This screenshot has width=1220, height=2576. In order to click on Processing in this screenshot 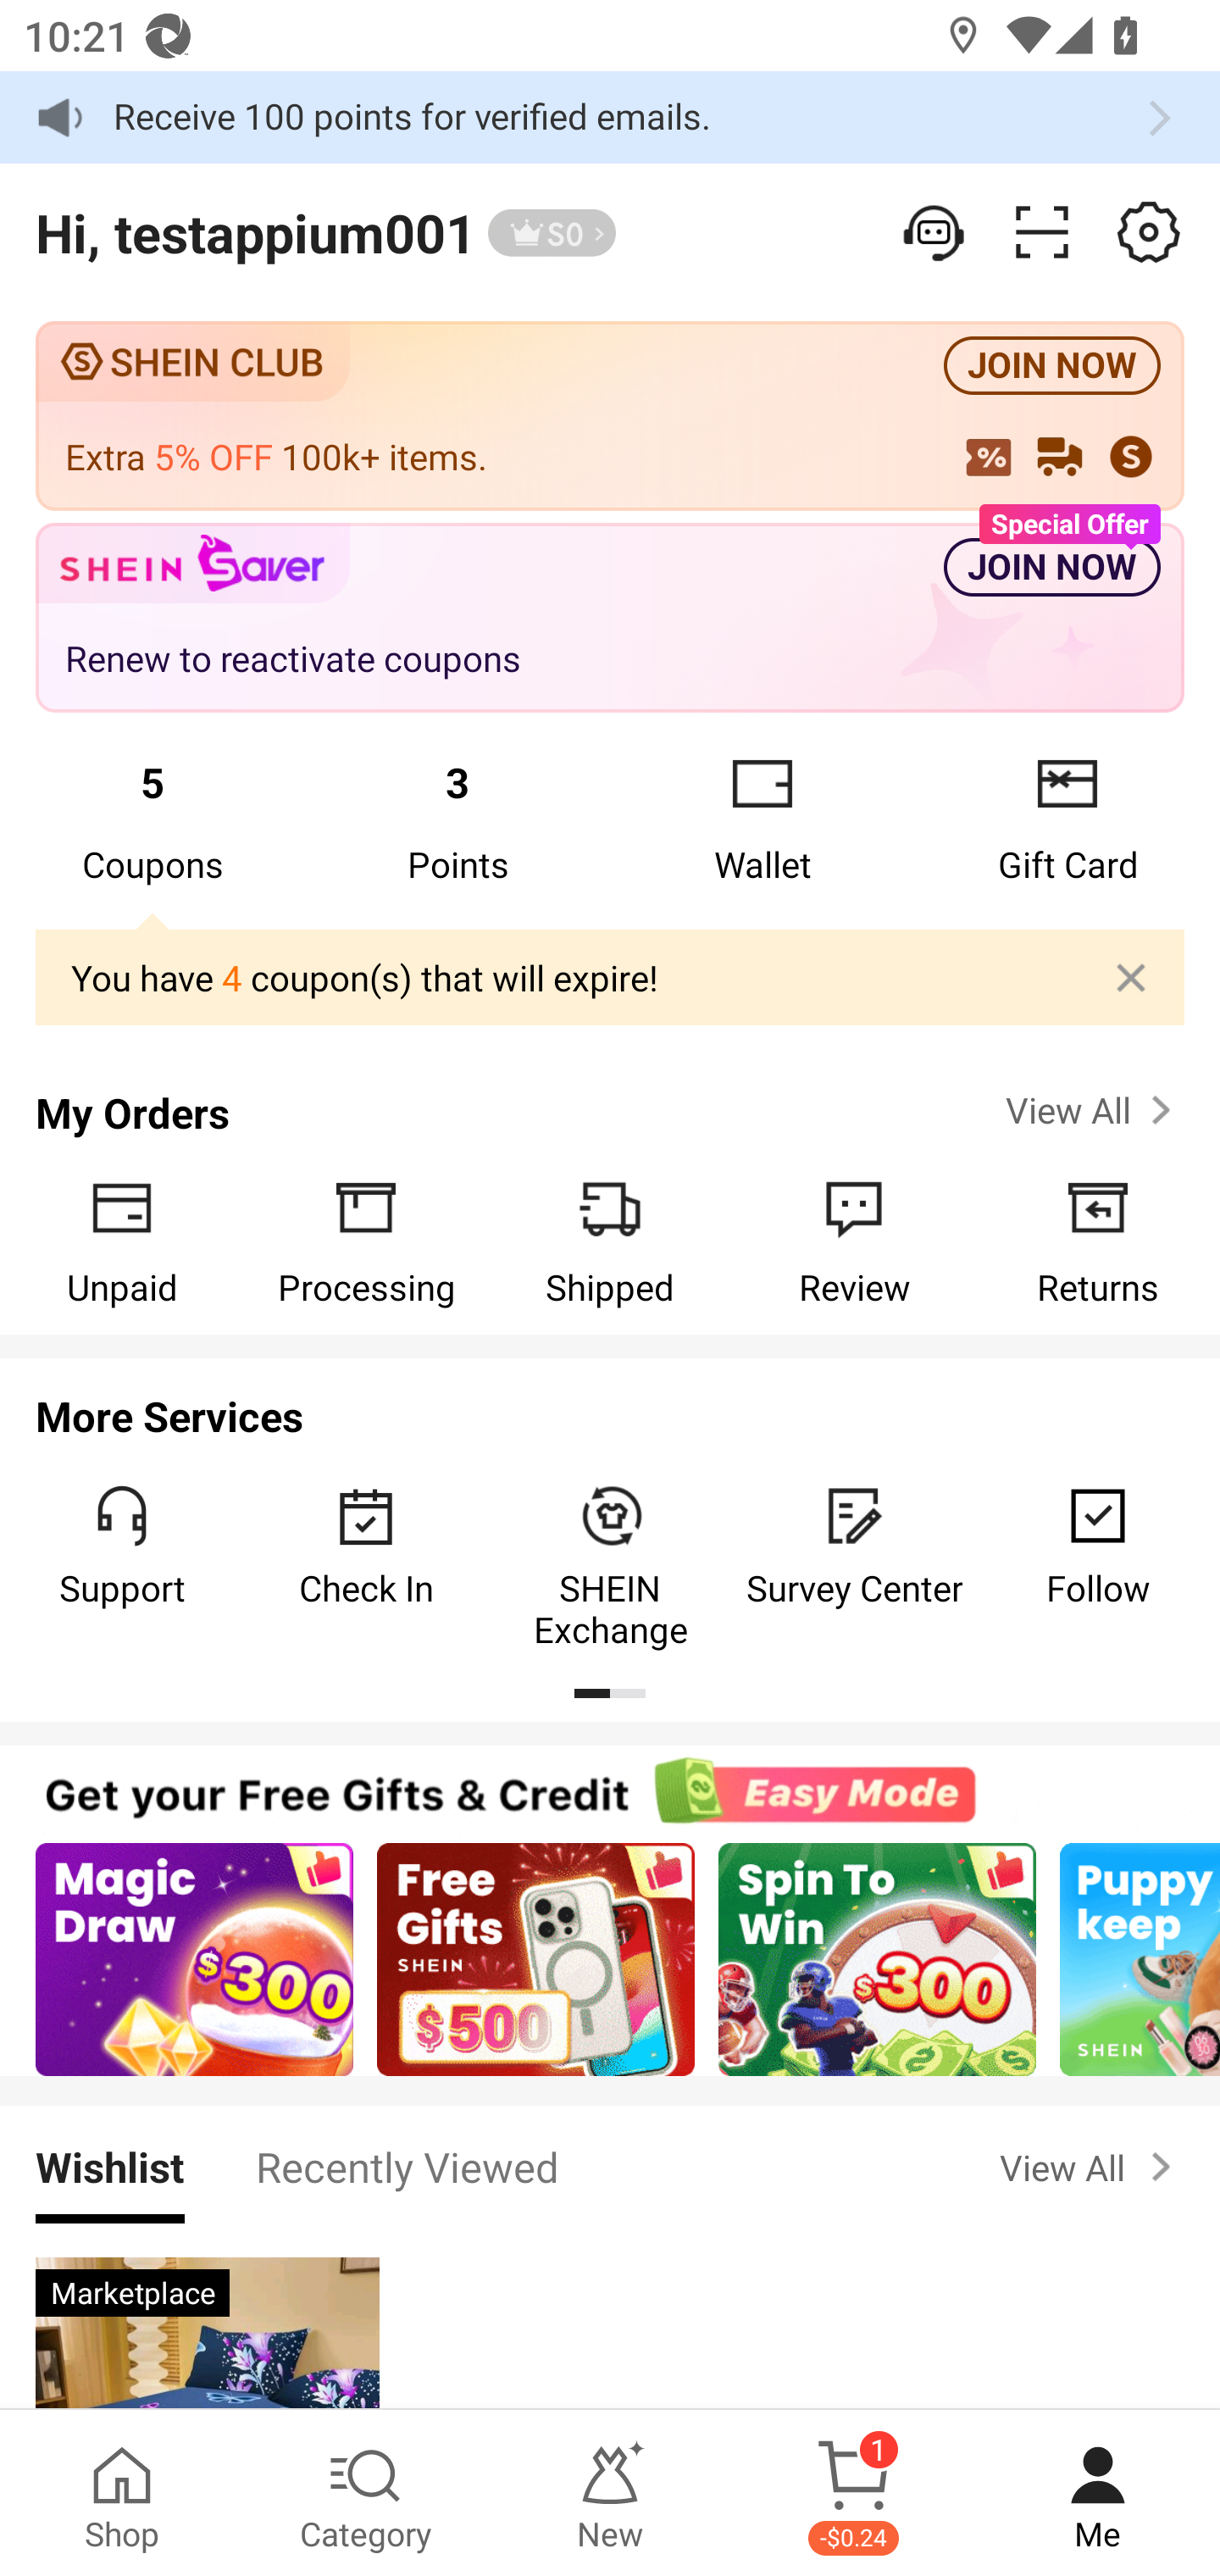, I will do `click(366, 1240)`.